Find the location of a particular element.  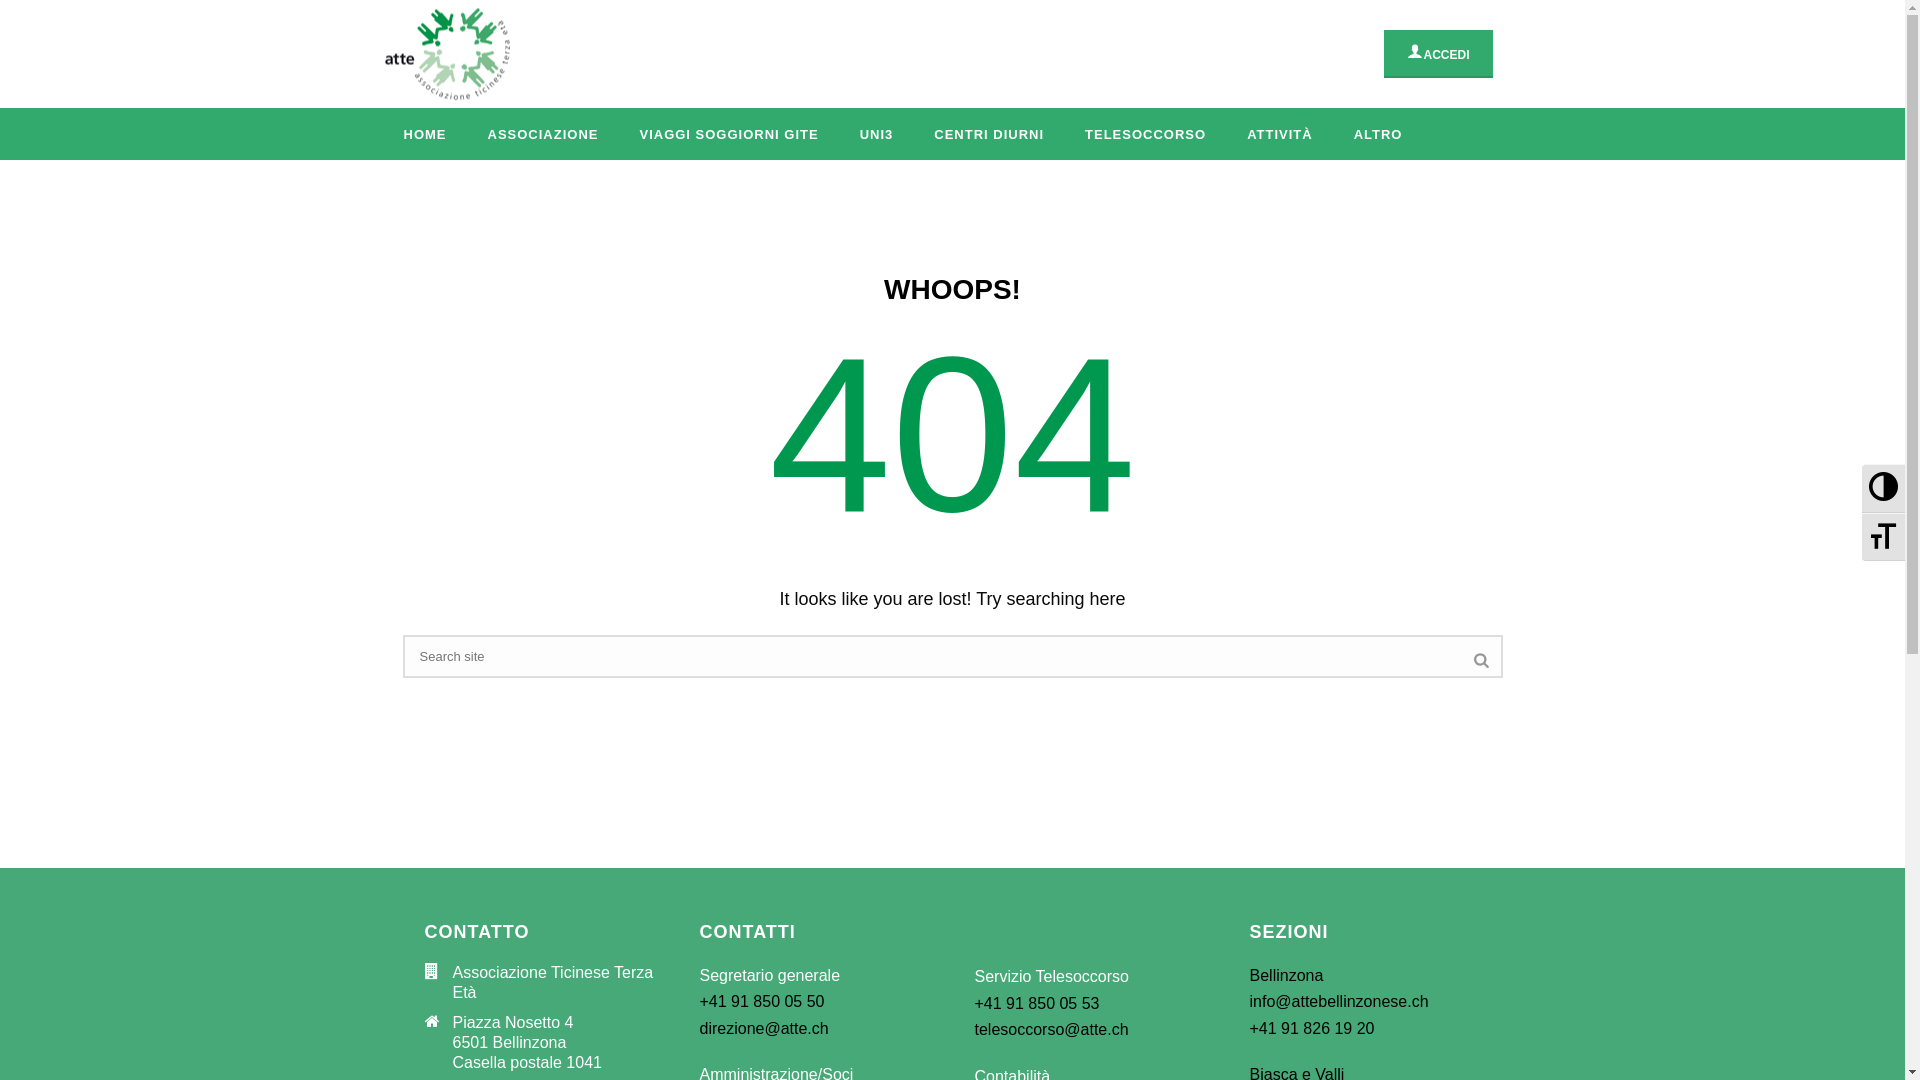

TELESOCCORSO is located at coordinates (1146, 134).